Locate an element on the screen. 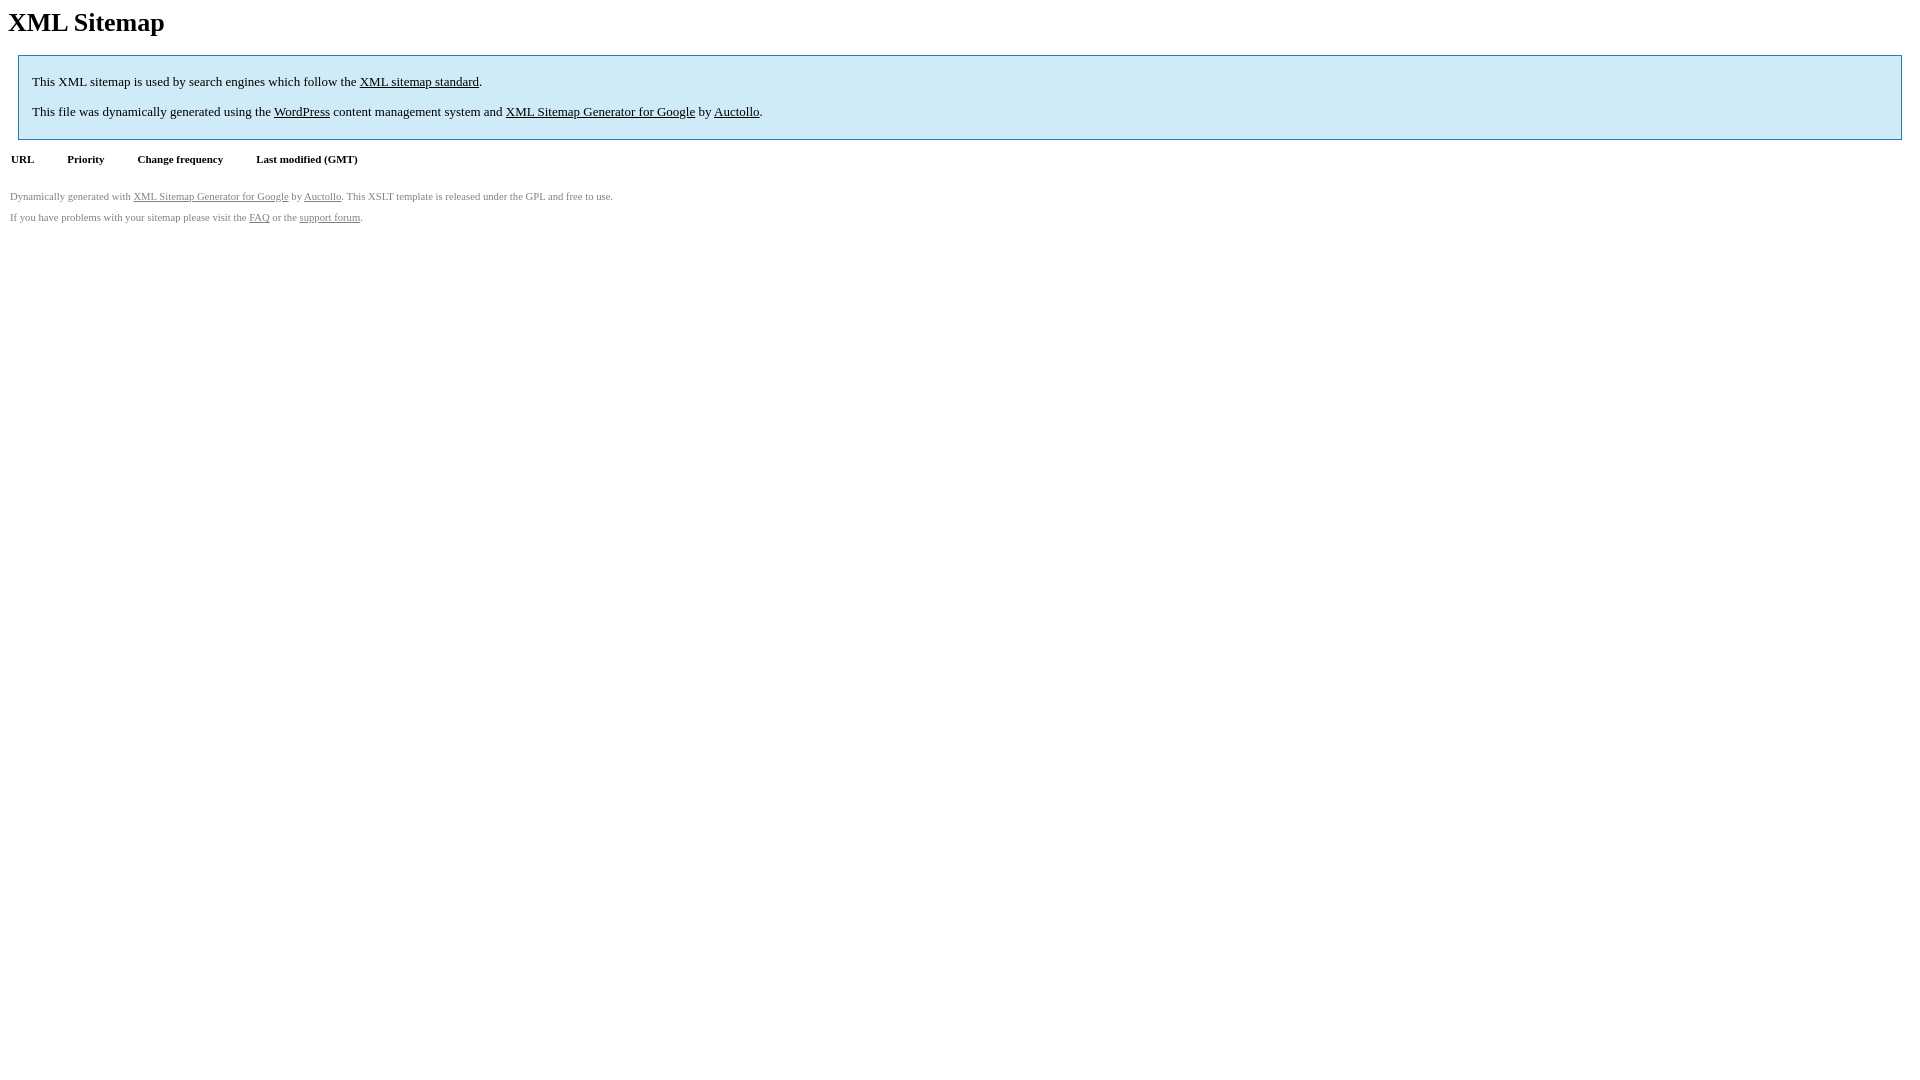  XML Sitemap Generator for Google is located at coordinates (600, 112).